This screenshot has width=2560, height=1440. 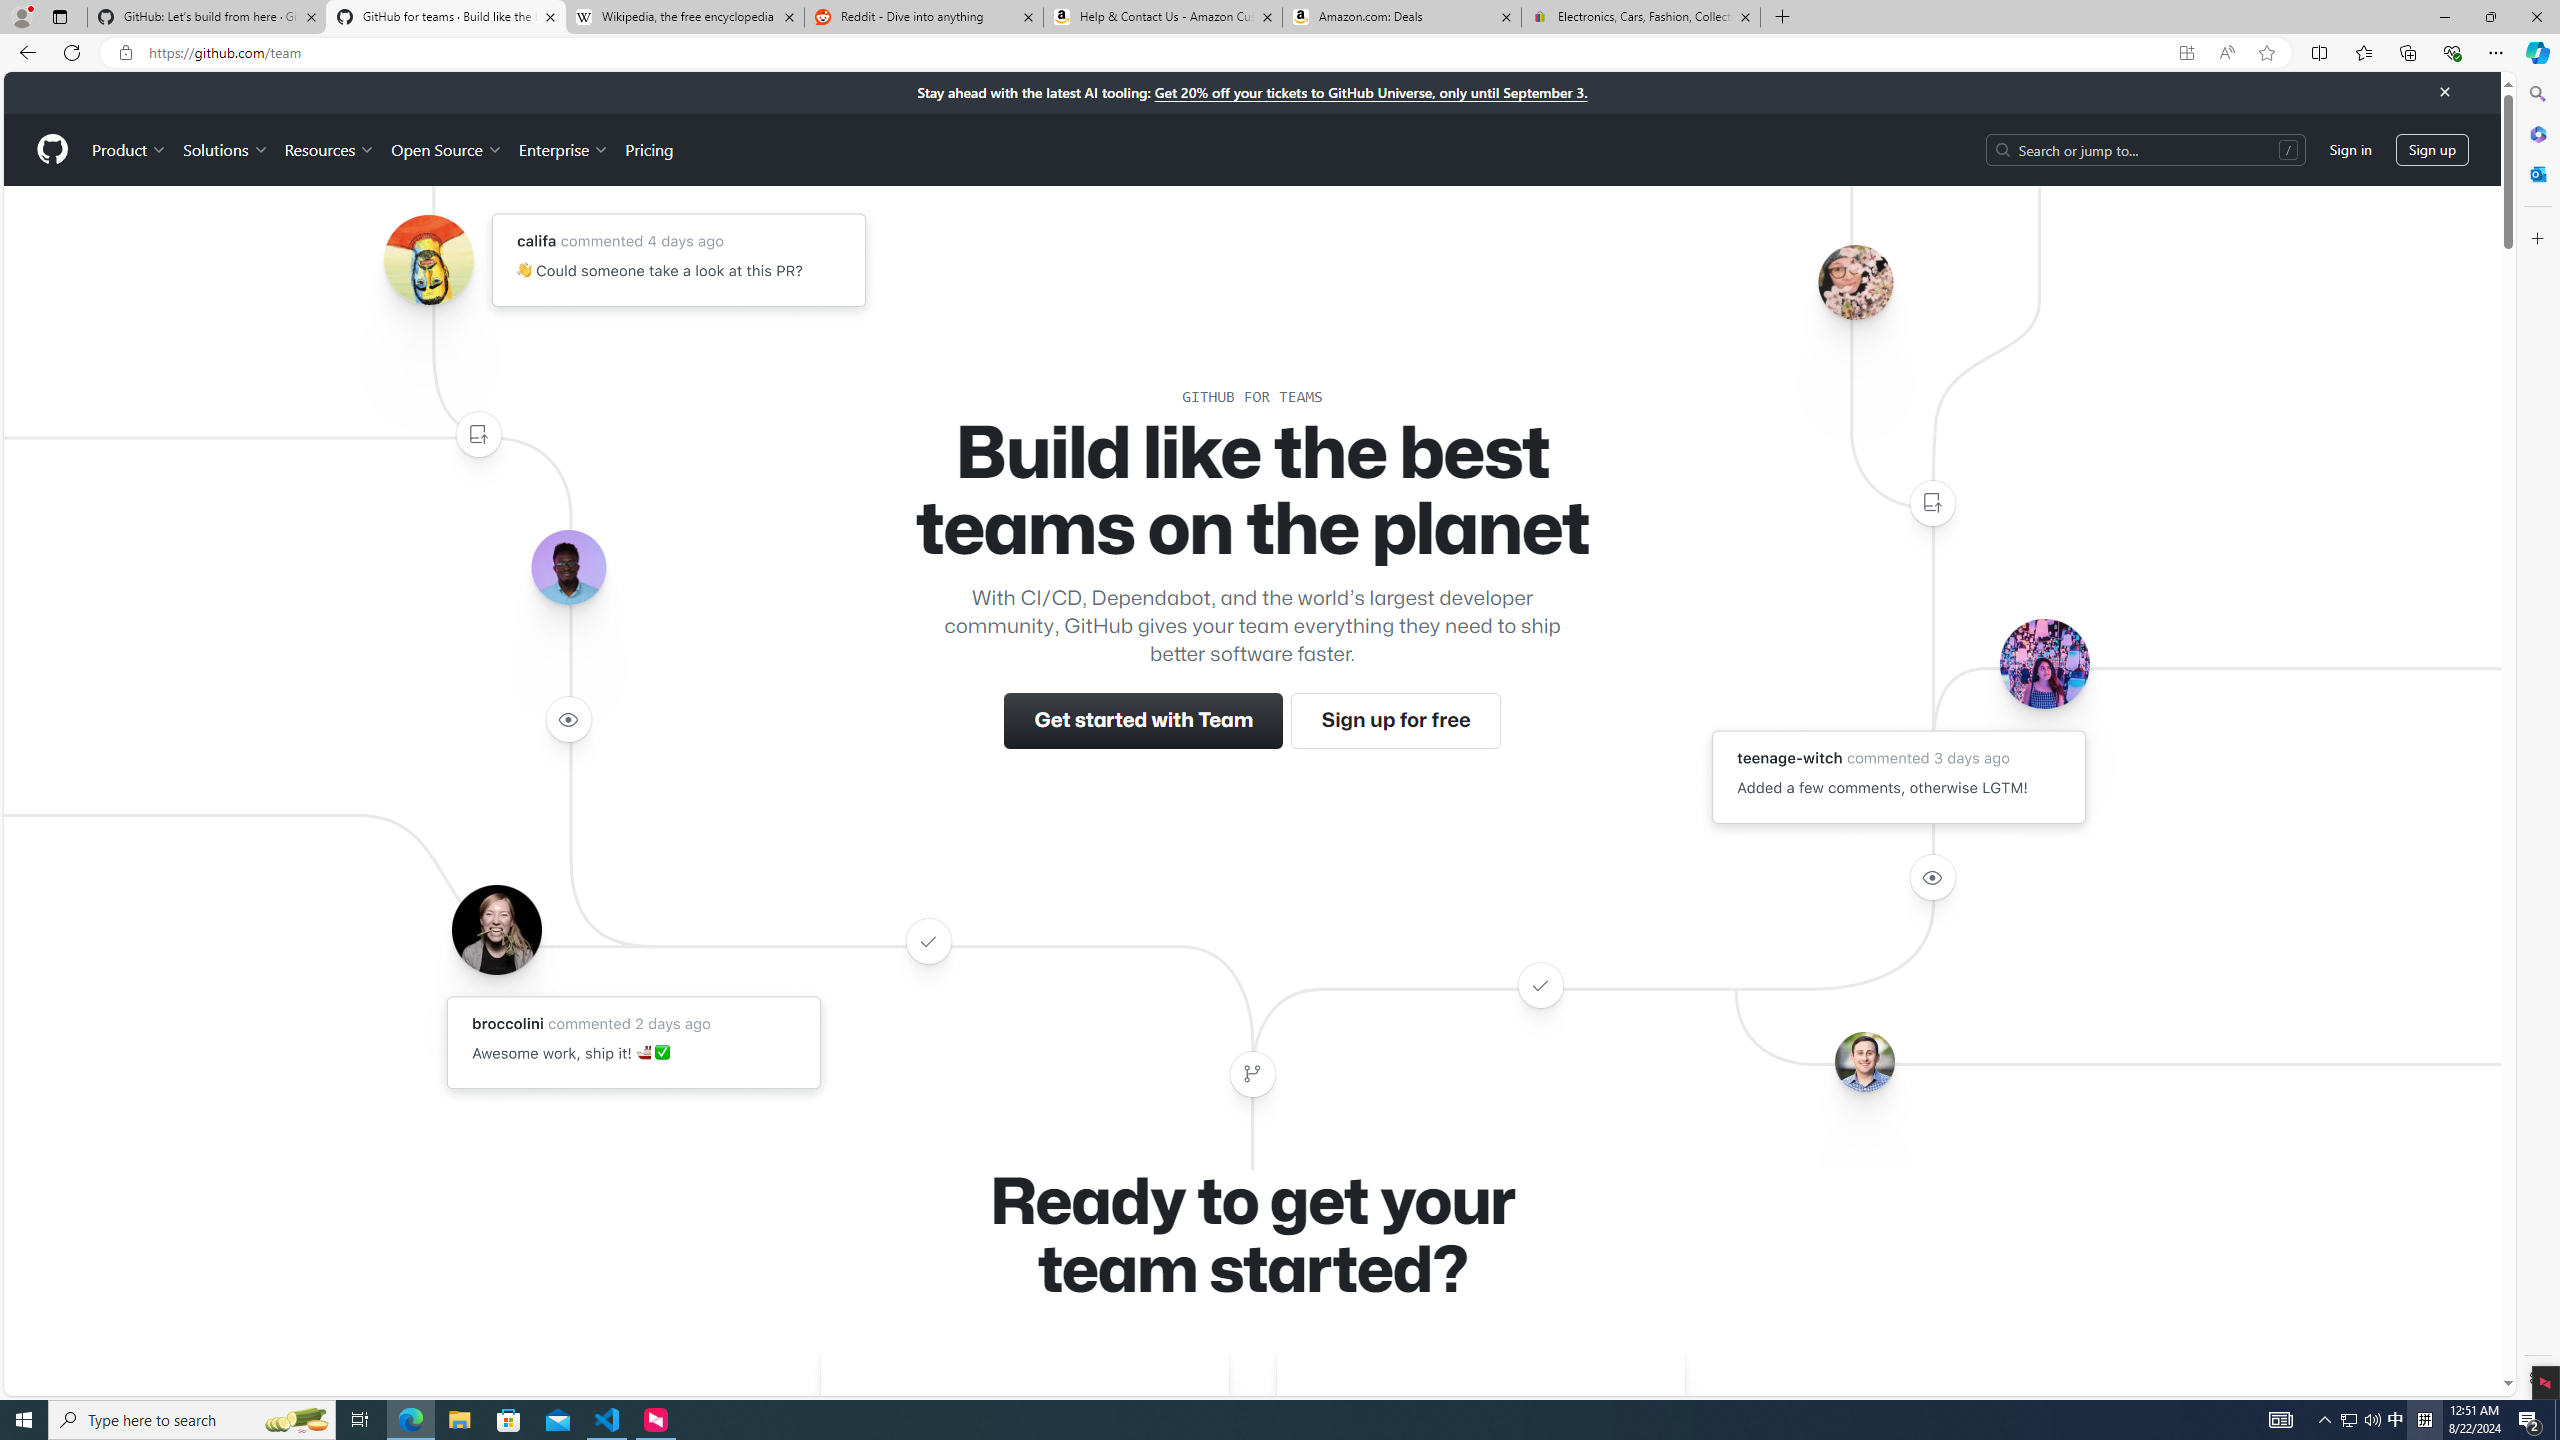 What do you see at coordinates (1402, 17) in the screenshot?
I see `Amazon.com: Deals` at bounding box center [1402, 17].